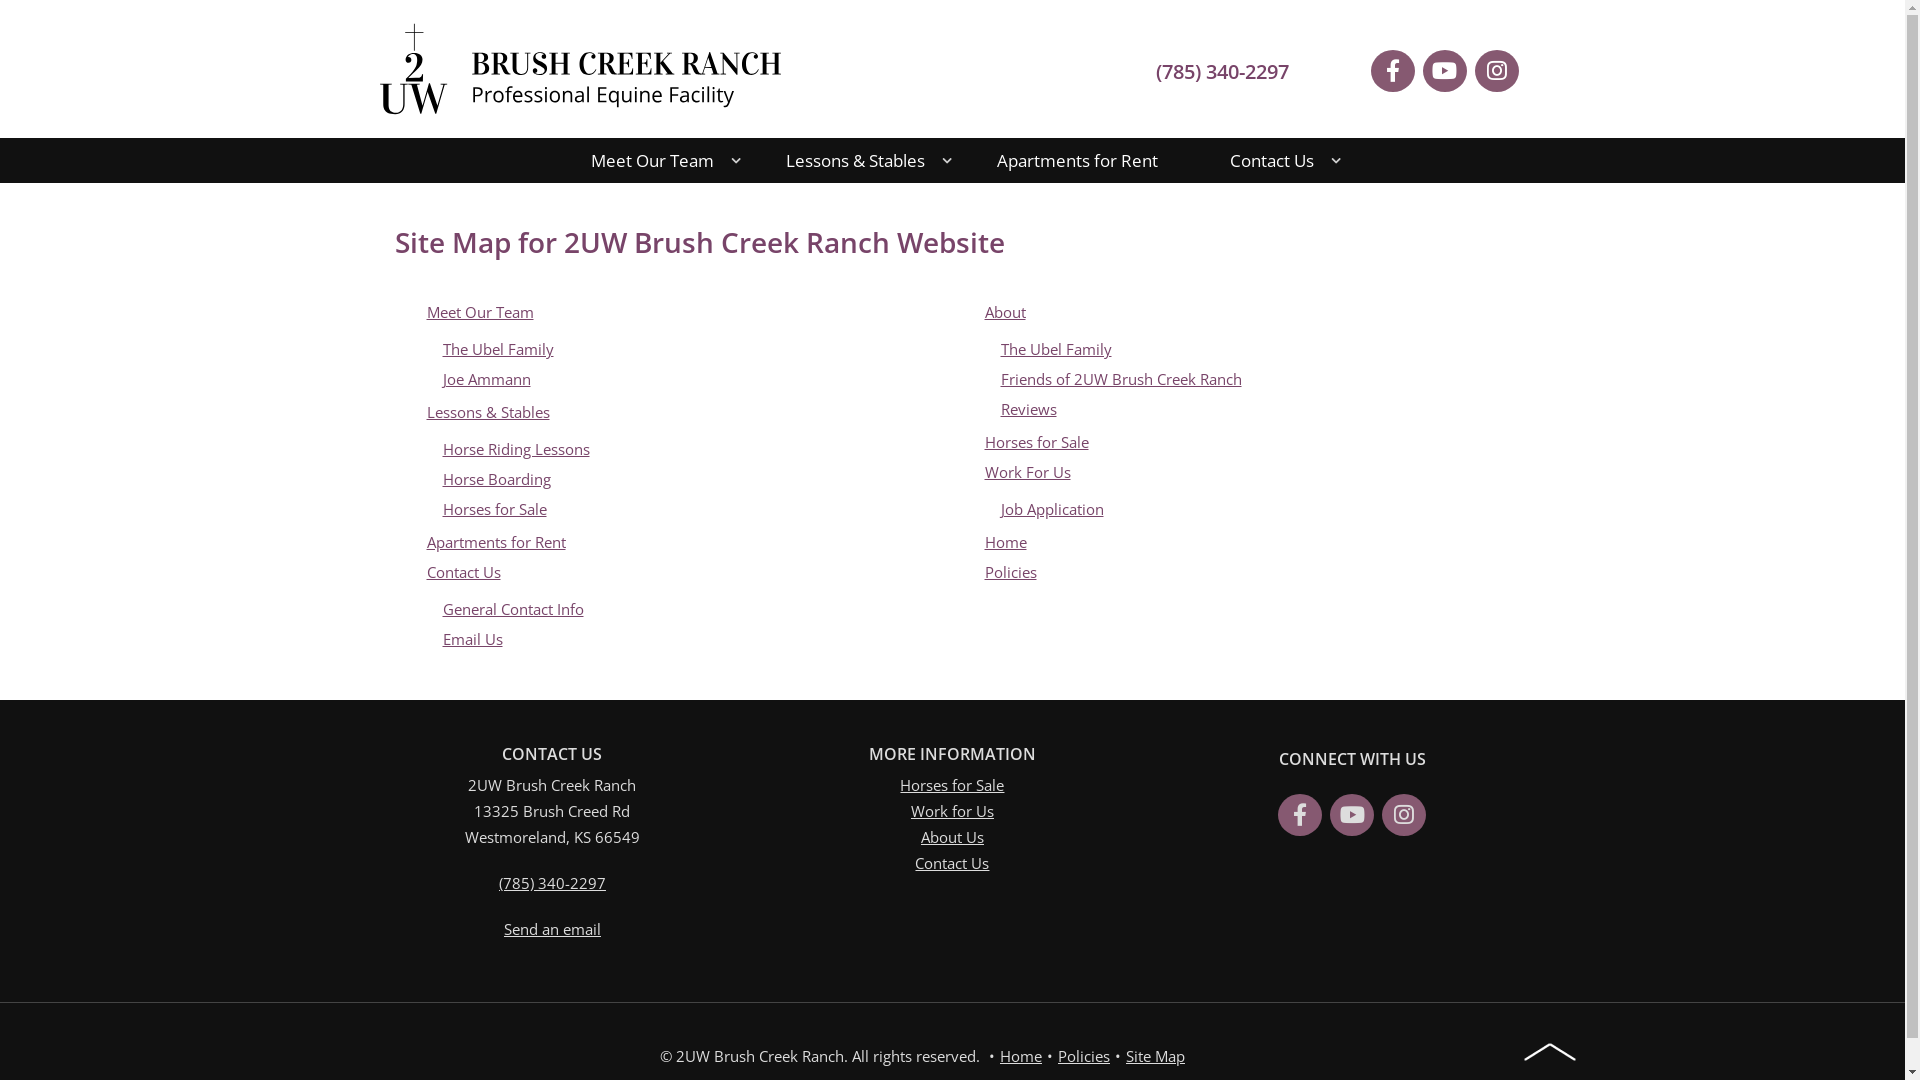  Describe the element at coordinates (1056, 349) in the screenshot. I see `The Ubel Family` at that location.